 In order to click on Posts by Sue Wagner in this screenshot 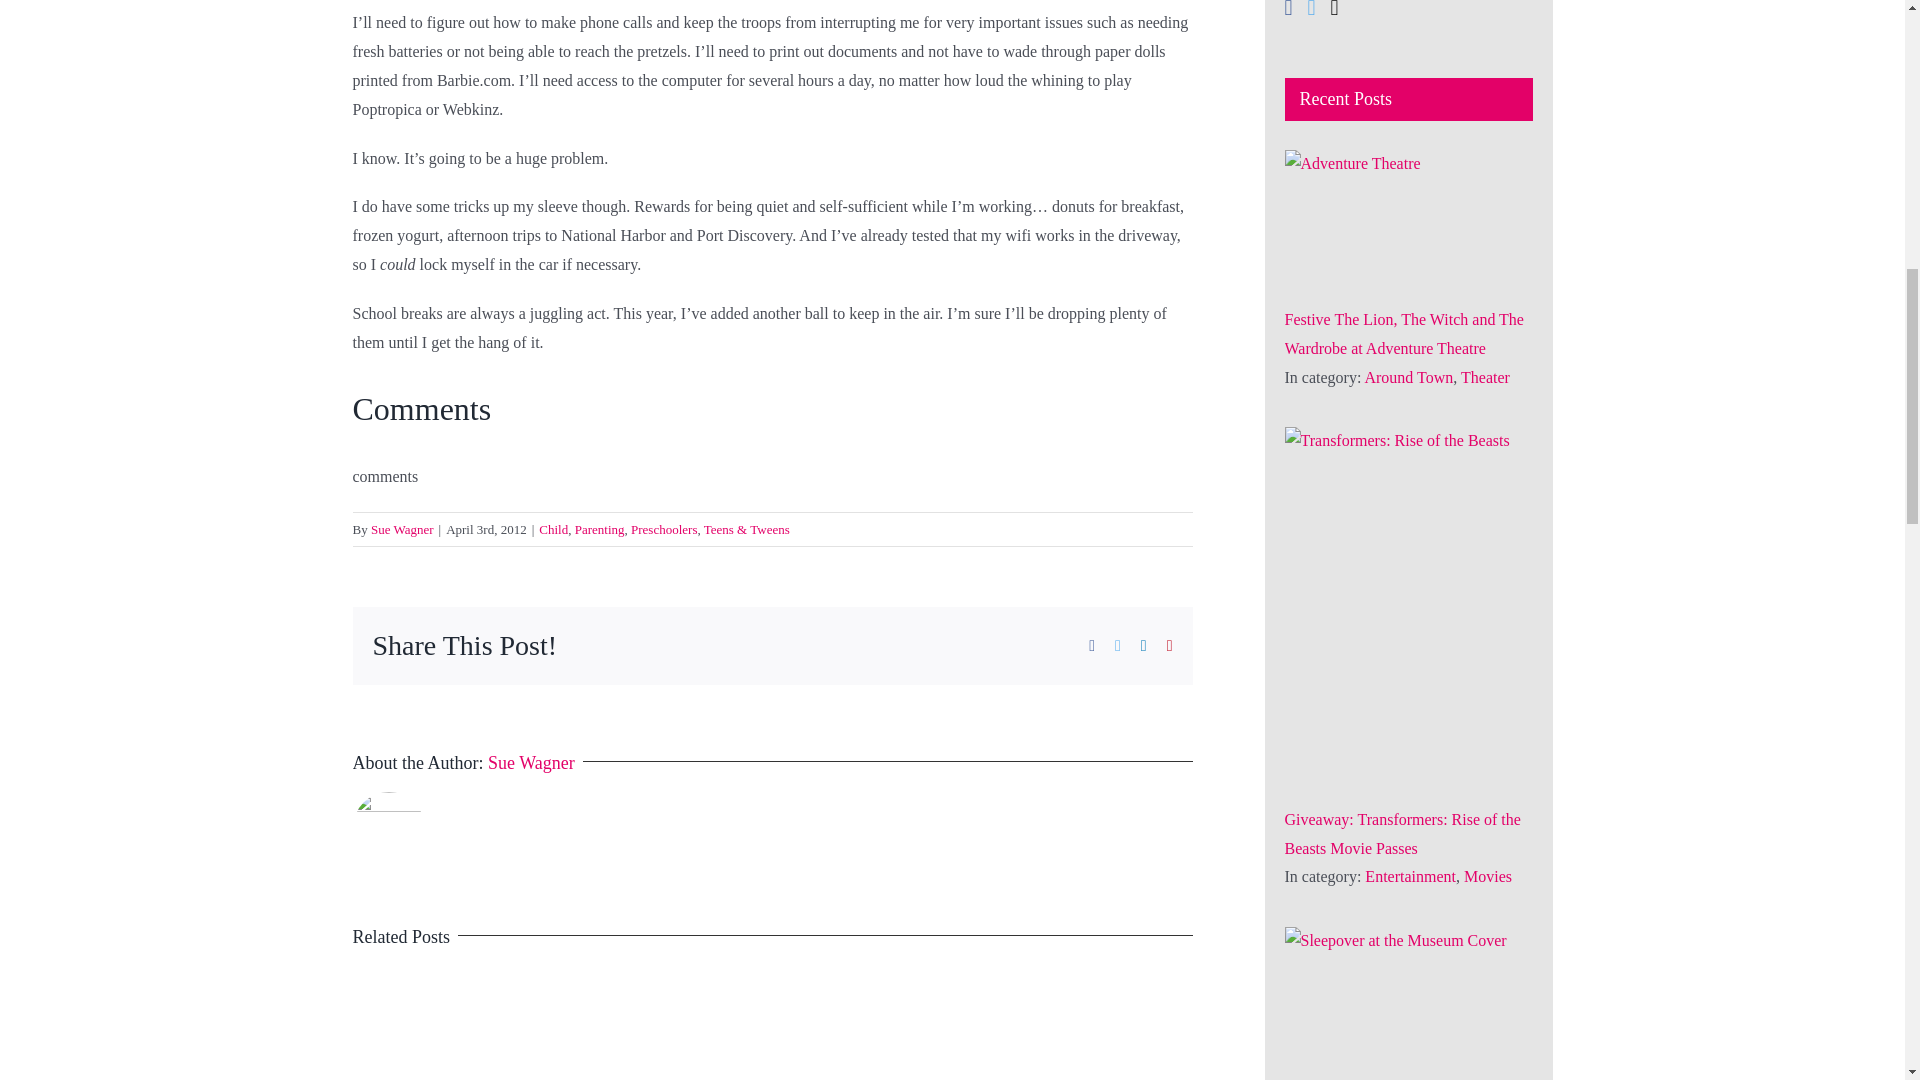, I will do `click(530, 762)`.